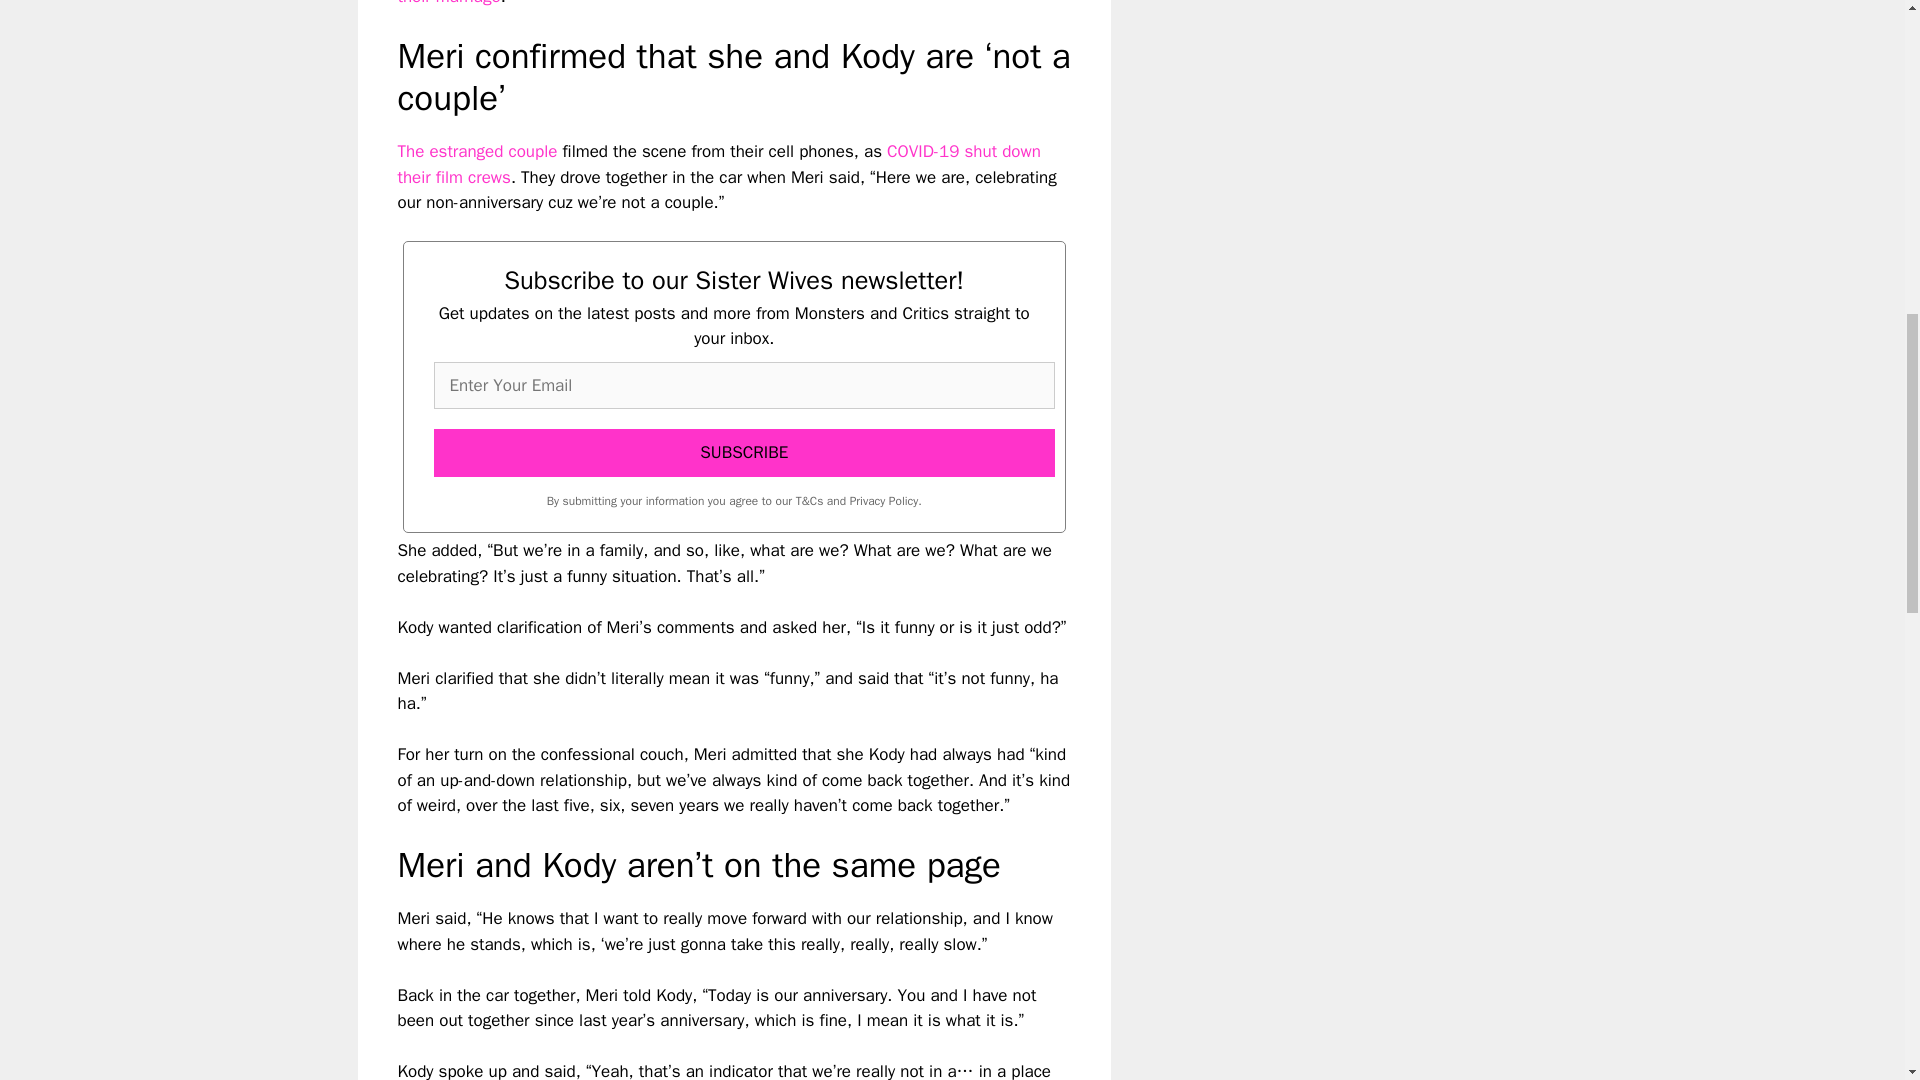 The width and height of the screenshot is (1920, 1080). I want to click on COVID-19 shut down their film crews, so click(718, 164).